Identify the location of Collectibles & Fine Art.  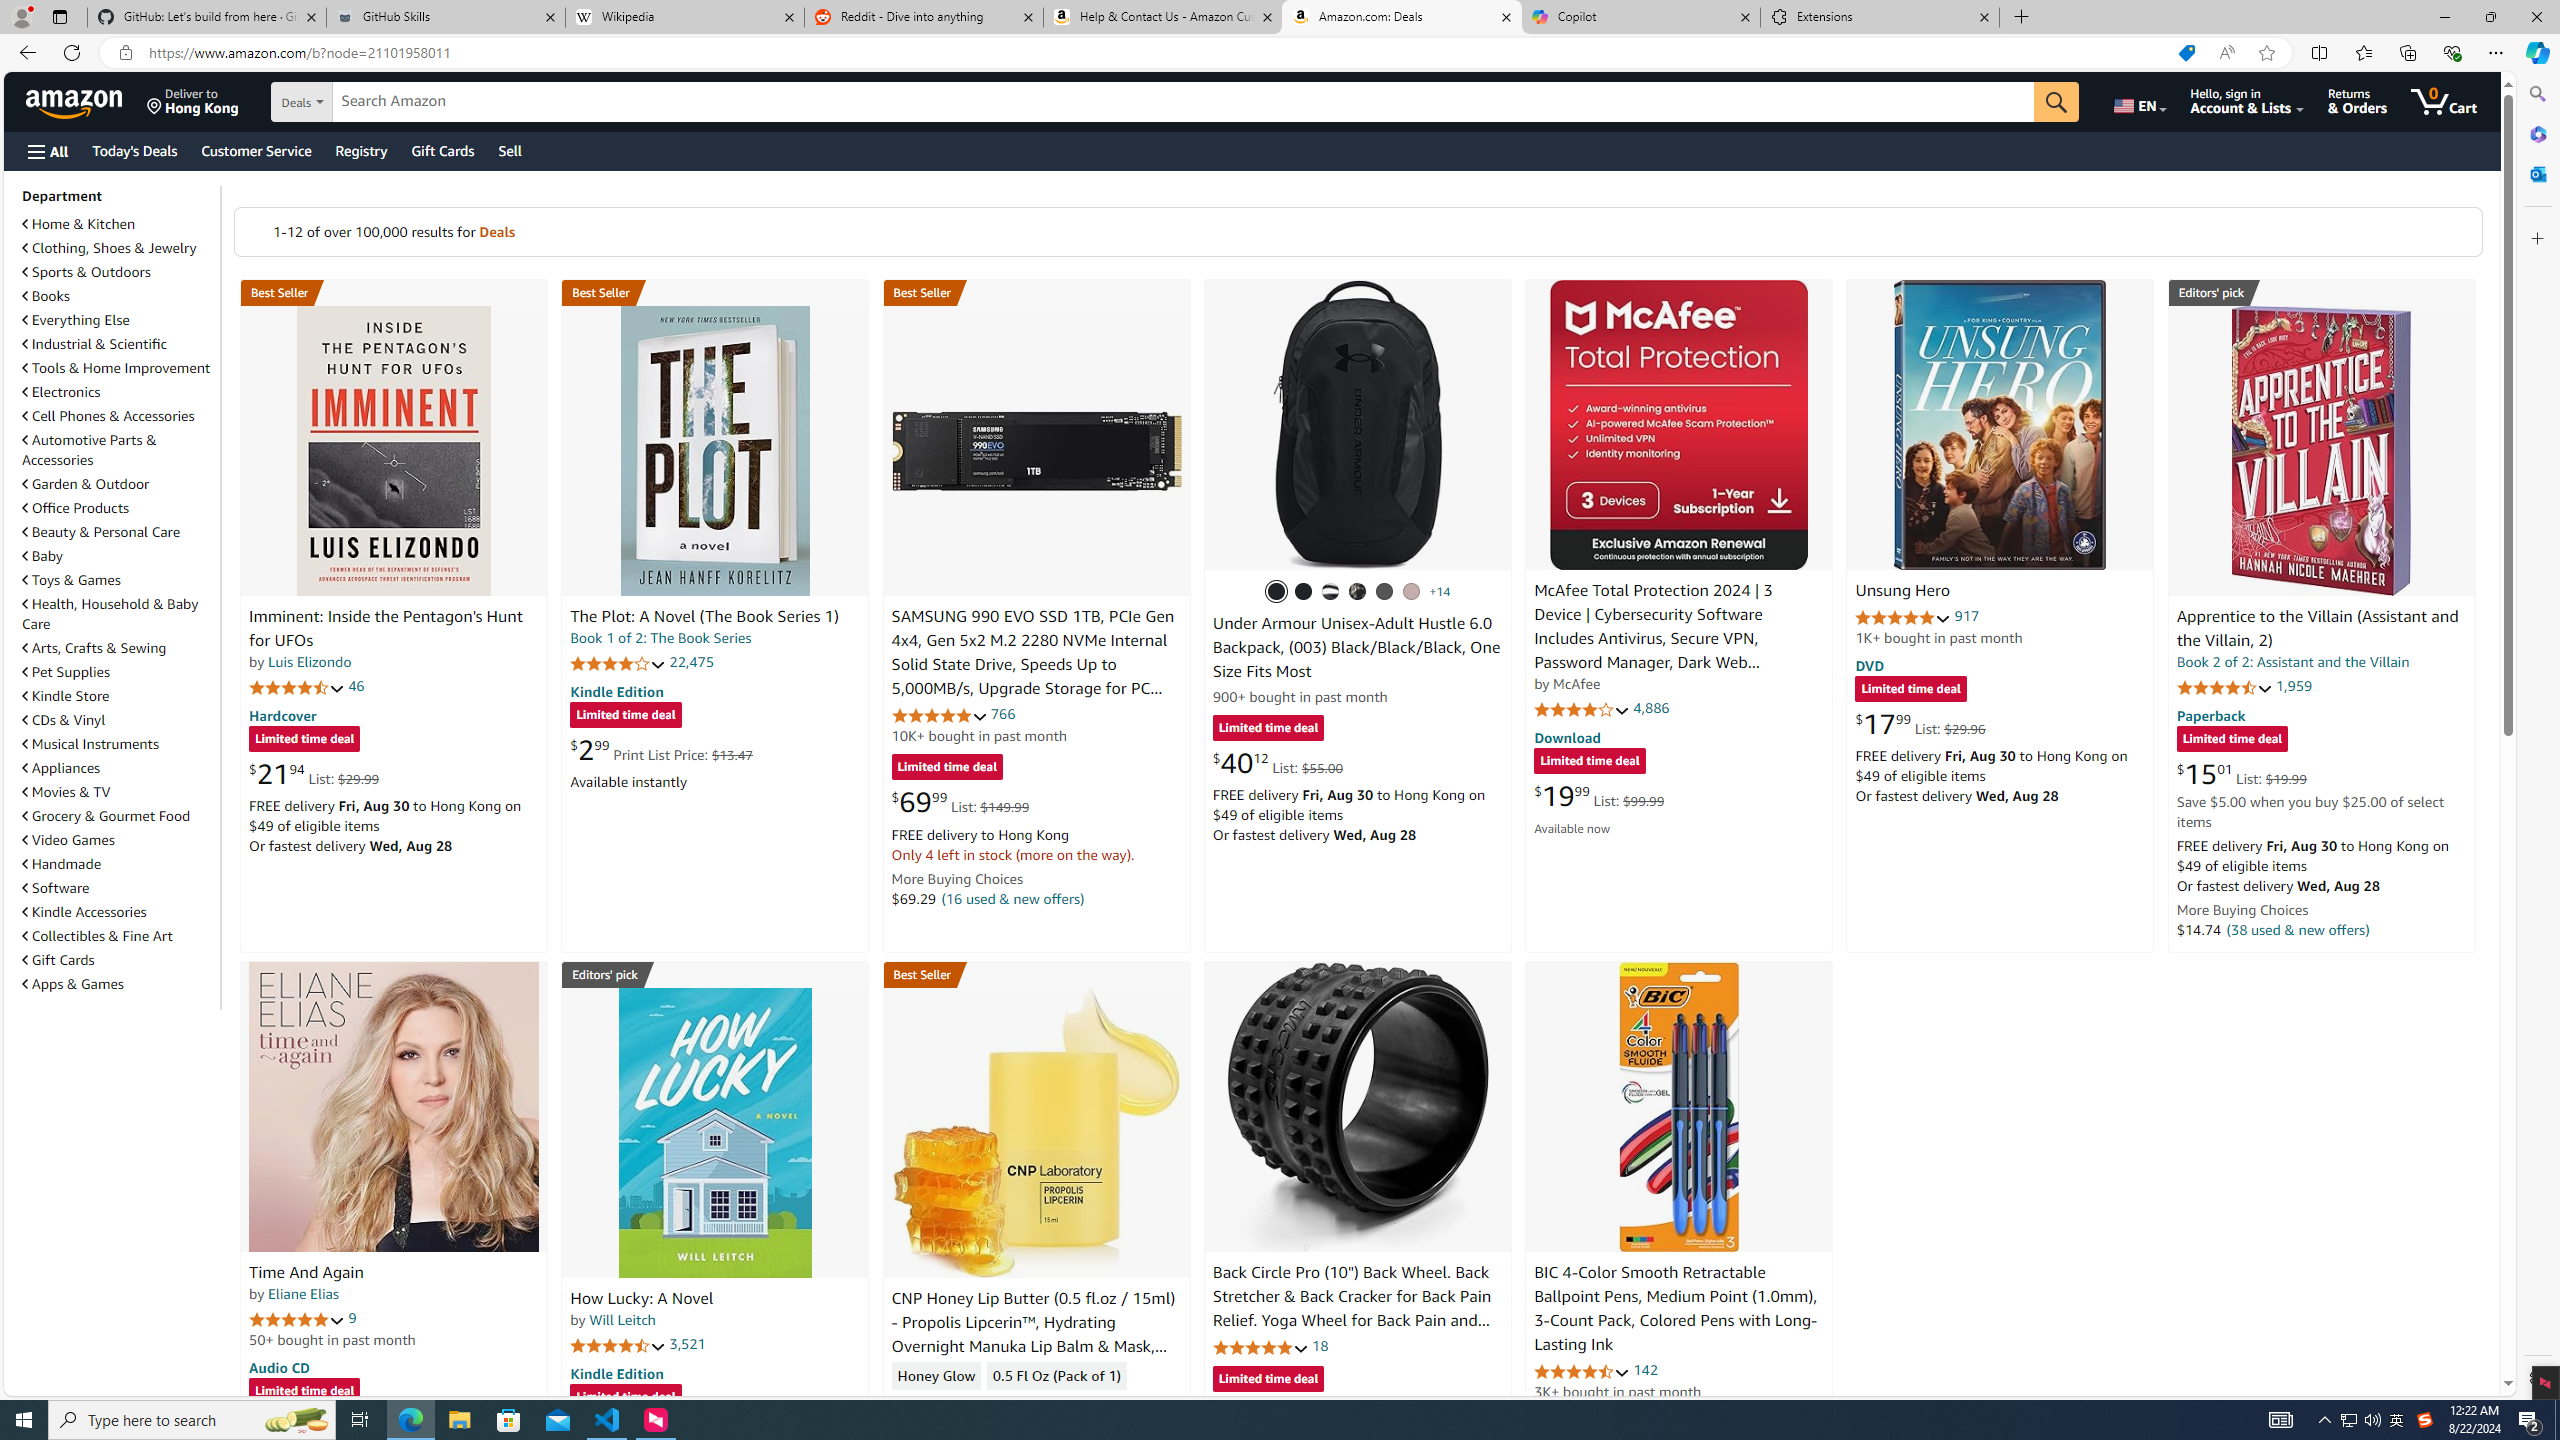
(98, 936).